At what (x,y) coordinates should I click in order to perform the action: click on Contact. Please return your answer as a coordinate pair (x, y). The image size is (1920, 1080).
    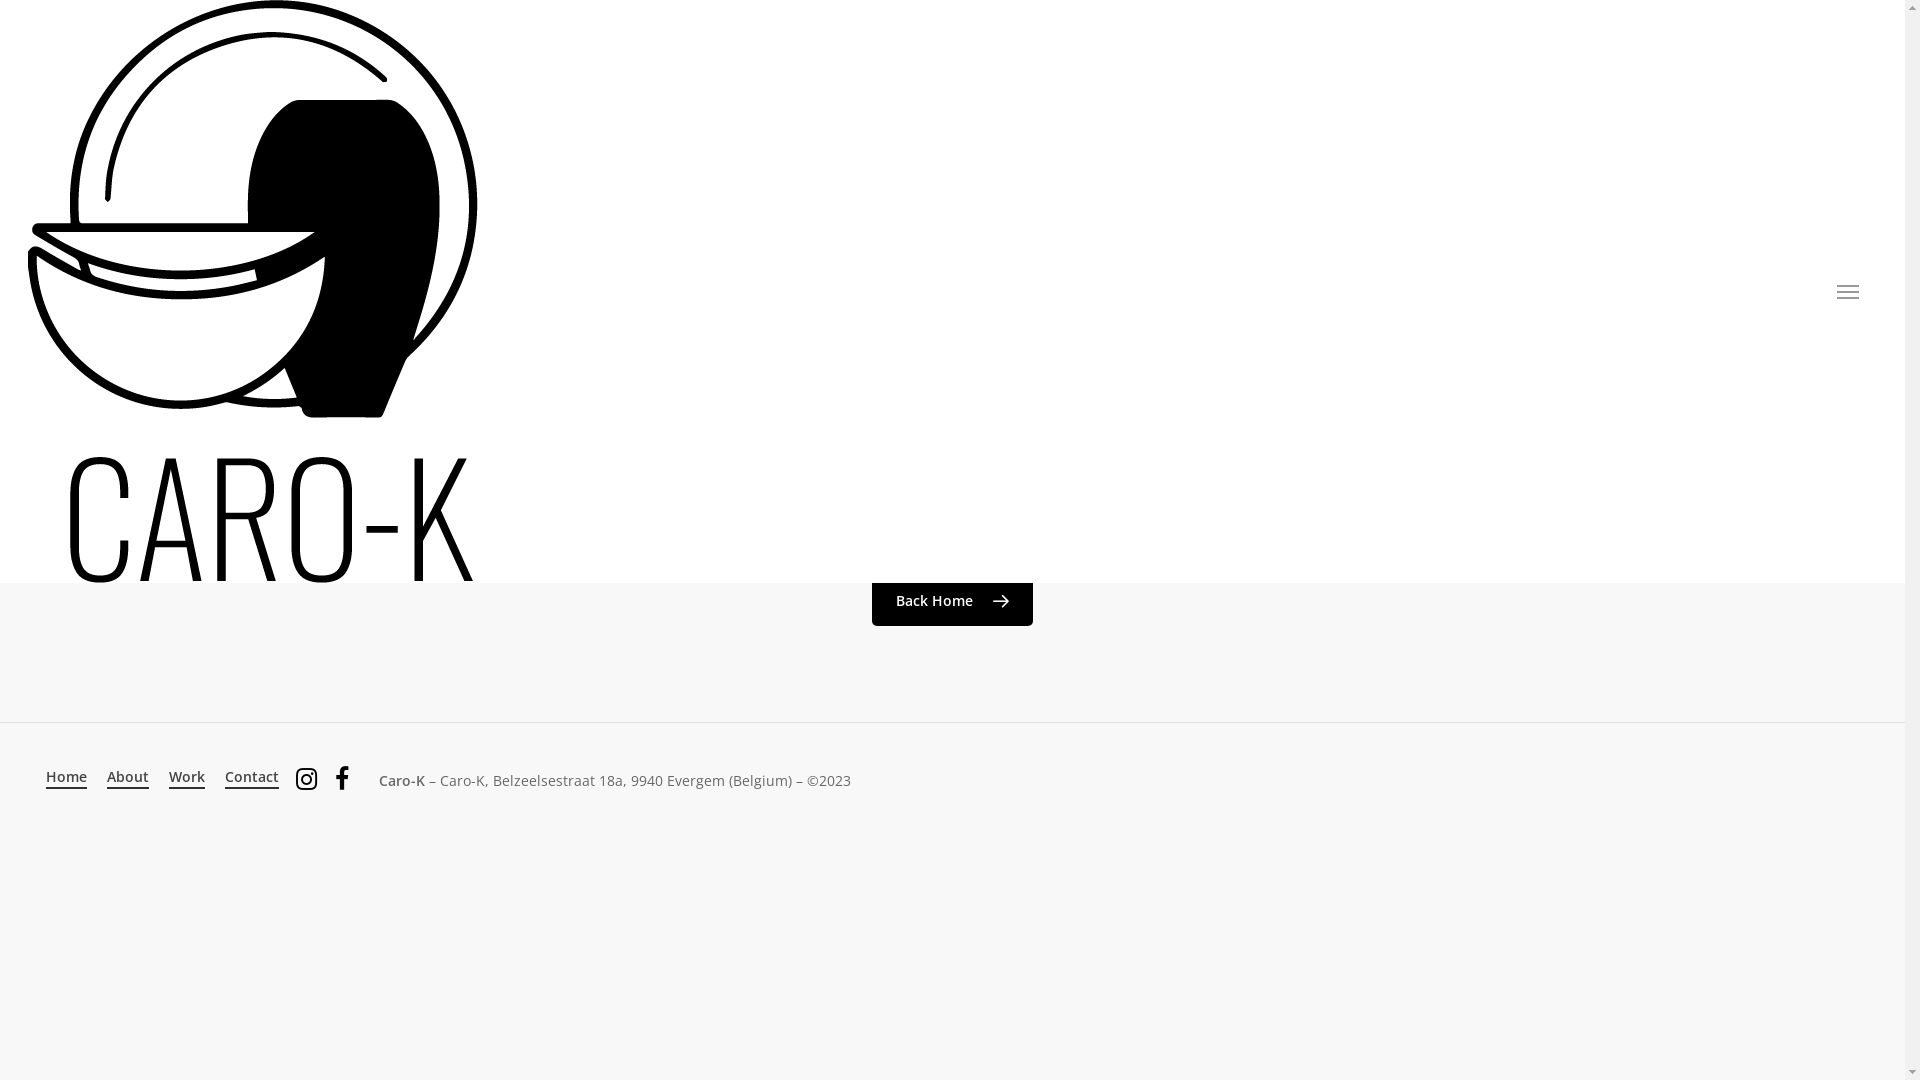
    Looking at the image, I should click on (252, 777).